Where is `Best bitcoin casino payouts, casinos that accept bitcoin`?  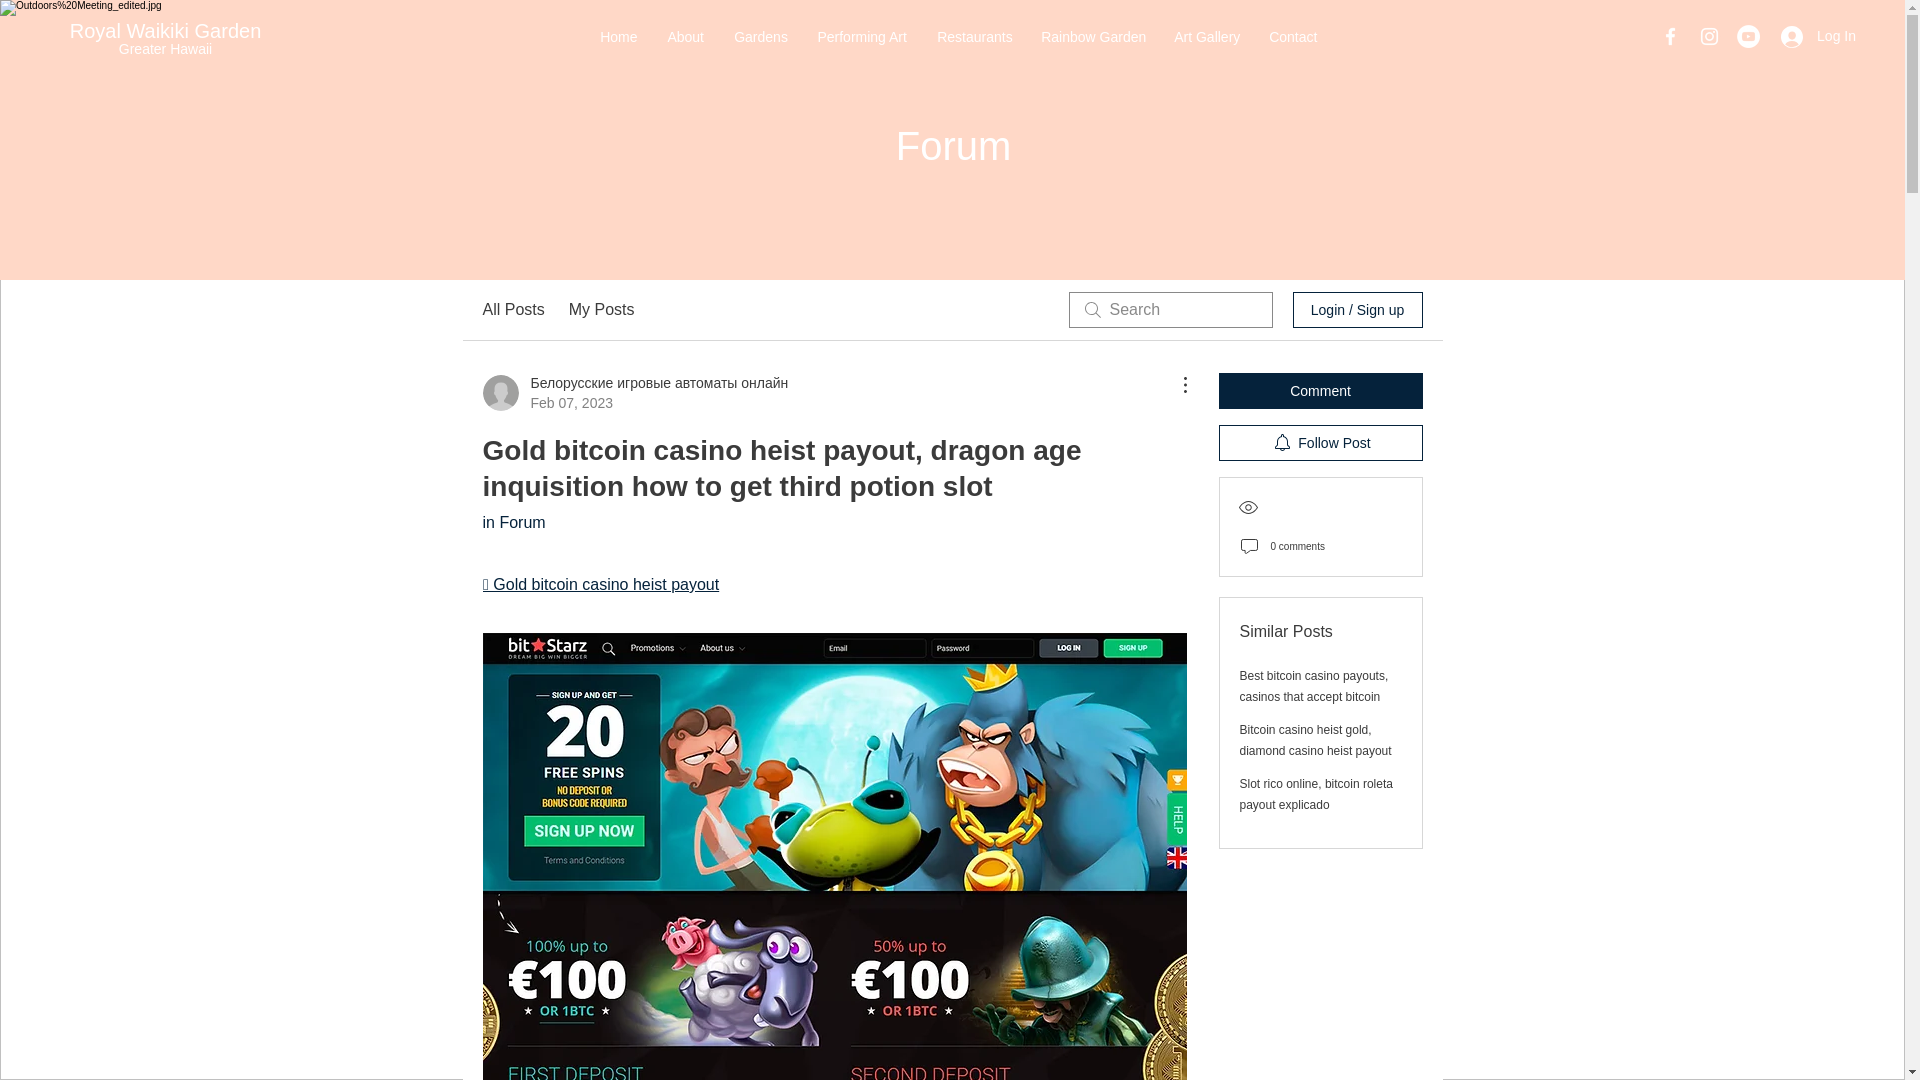 Best bitcoin casino payouts, casinos that accept bitcoin is located at coordinates (1314, 686).